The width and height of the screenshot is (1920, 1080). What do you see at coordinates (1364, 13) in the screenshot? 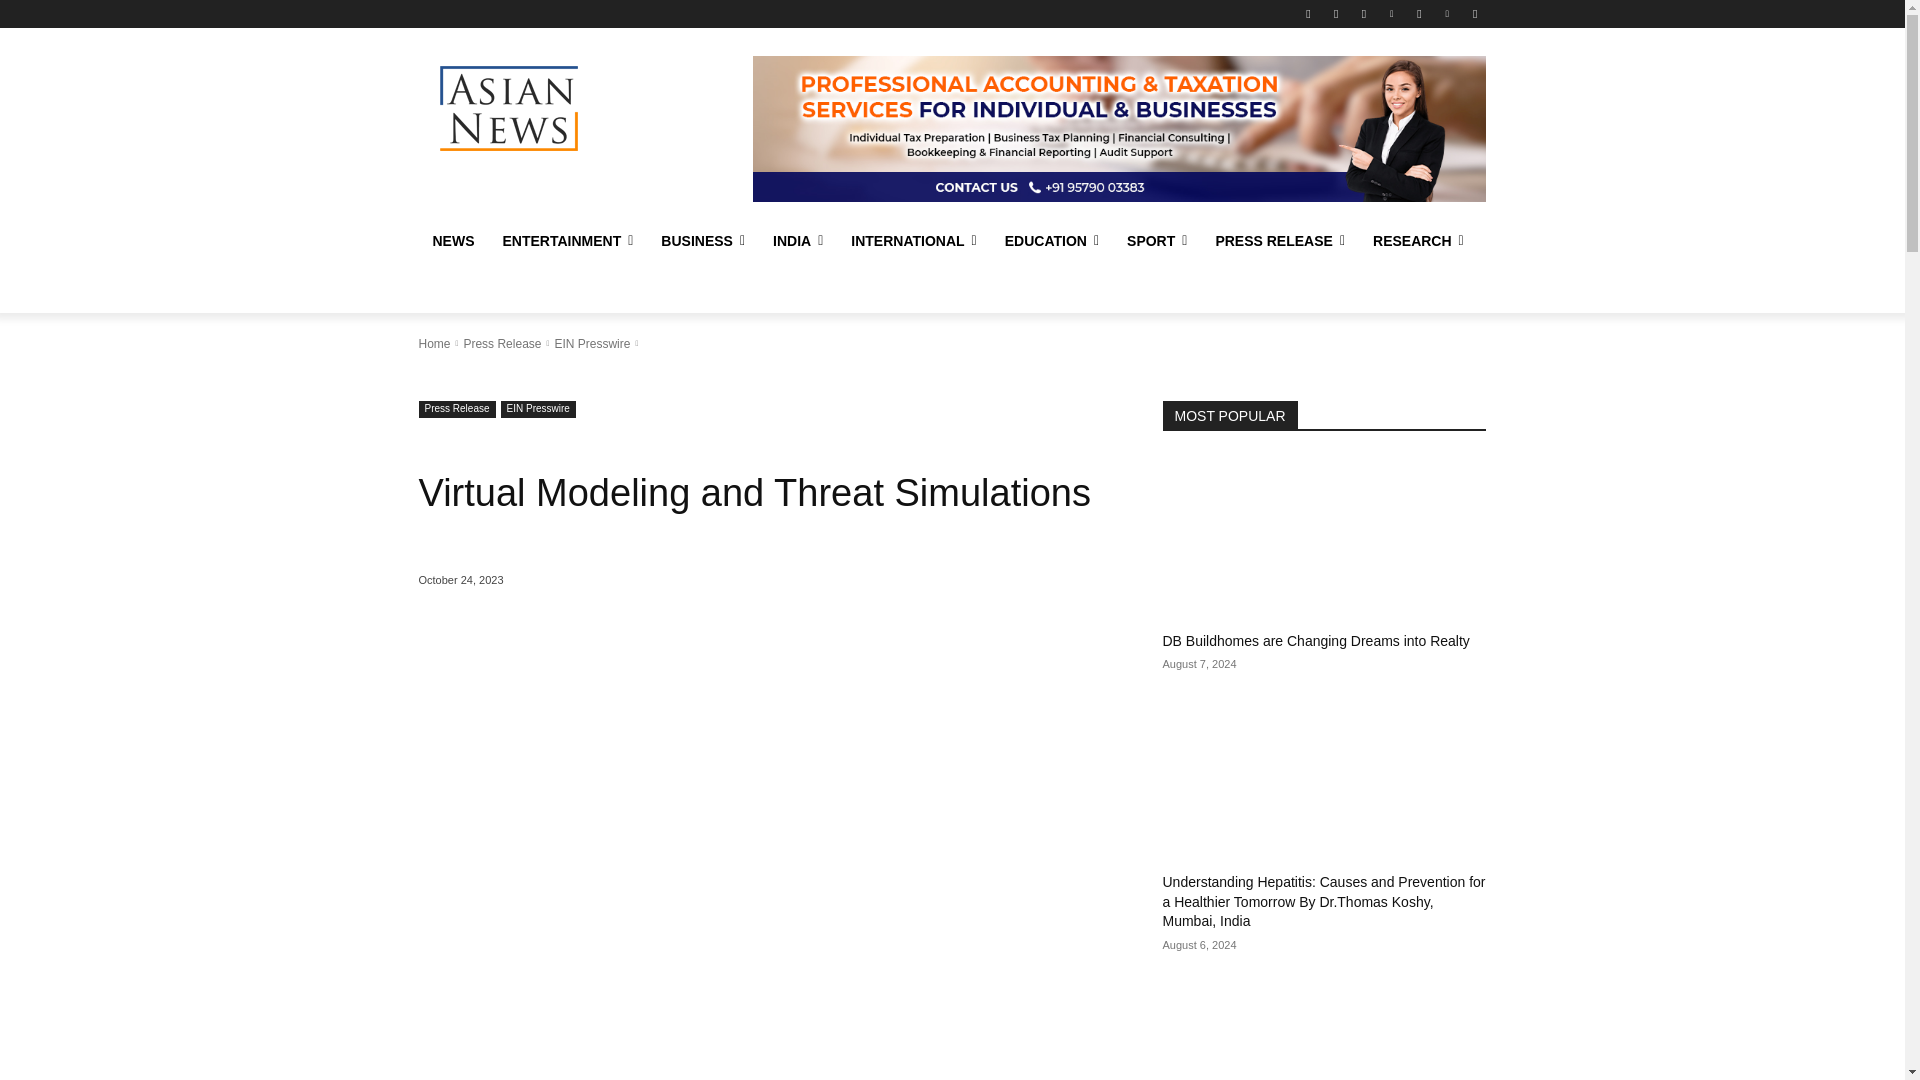
I see `Instagram` at bounding box center [1364, 13].